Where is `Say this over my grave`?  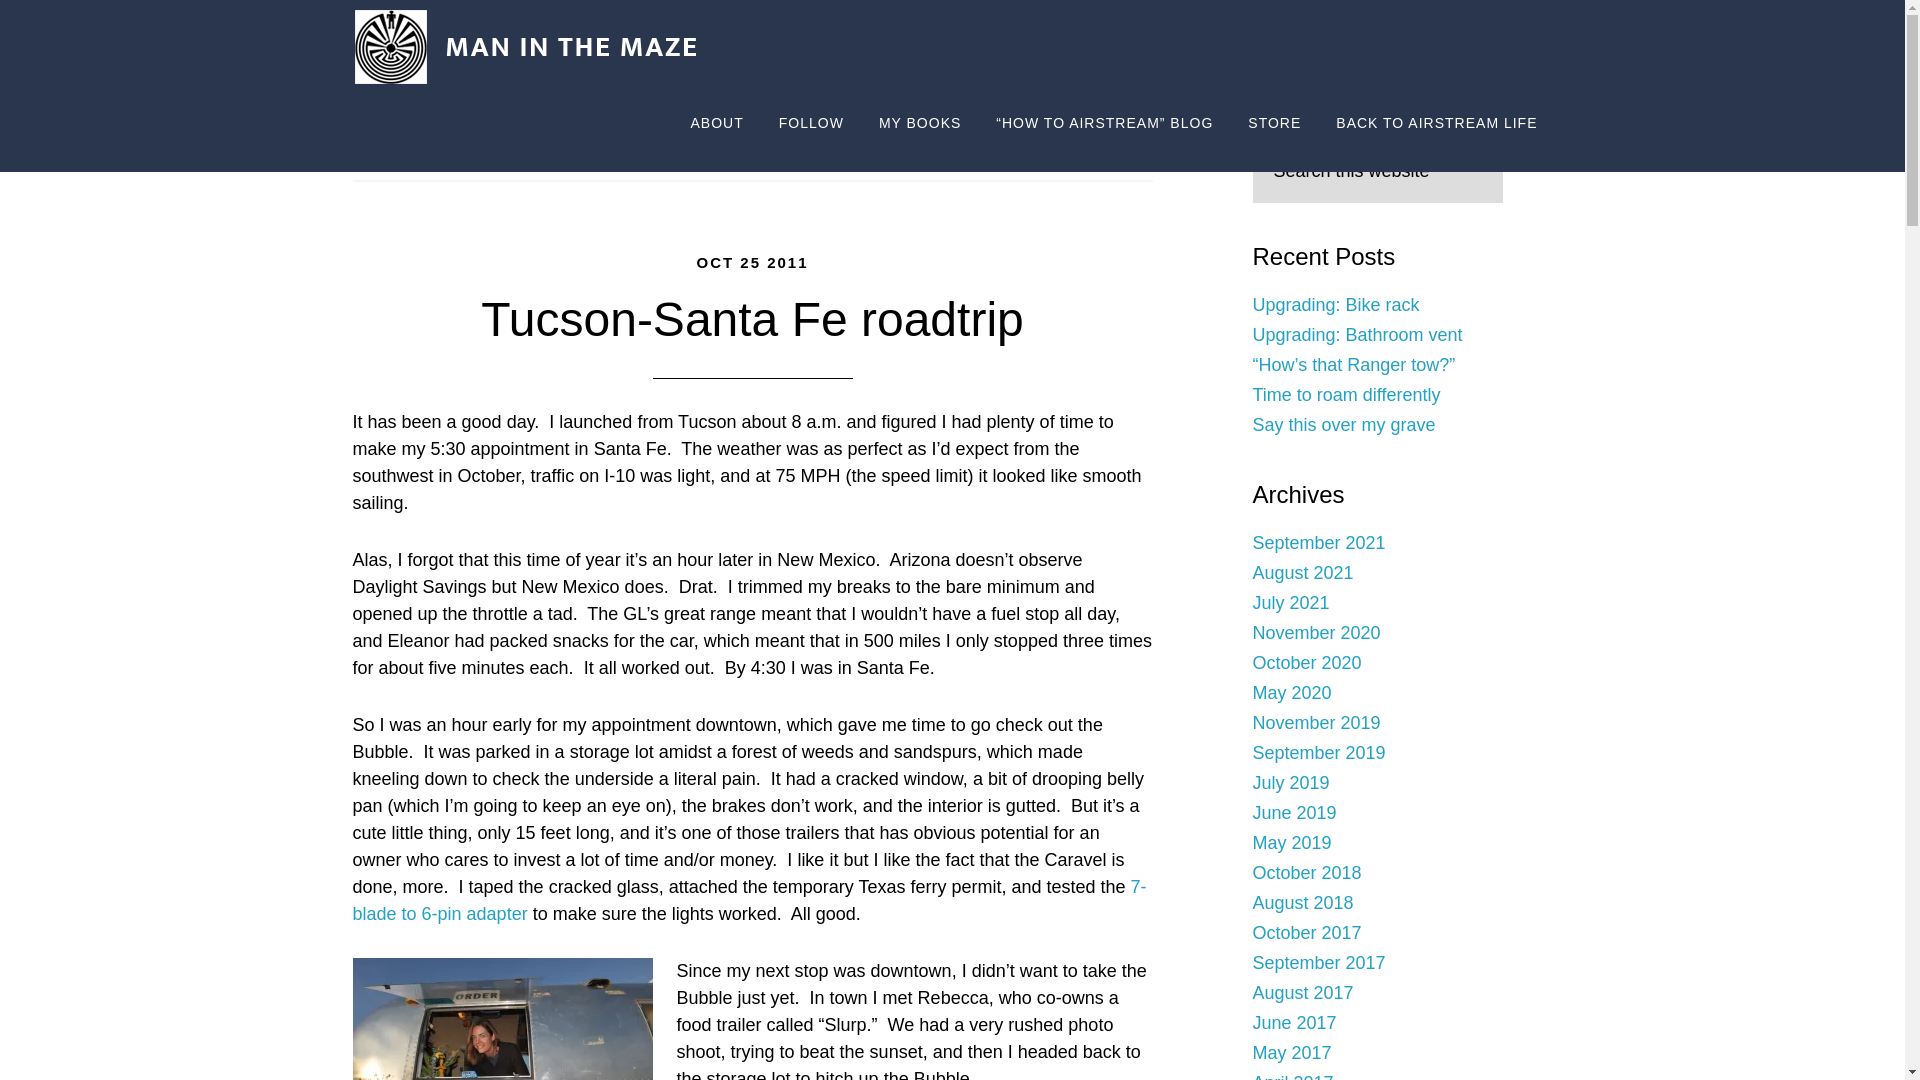 Say this over my grave is located at coordinates (1342, 424).